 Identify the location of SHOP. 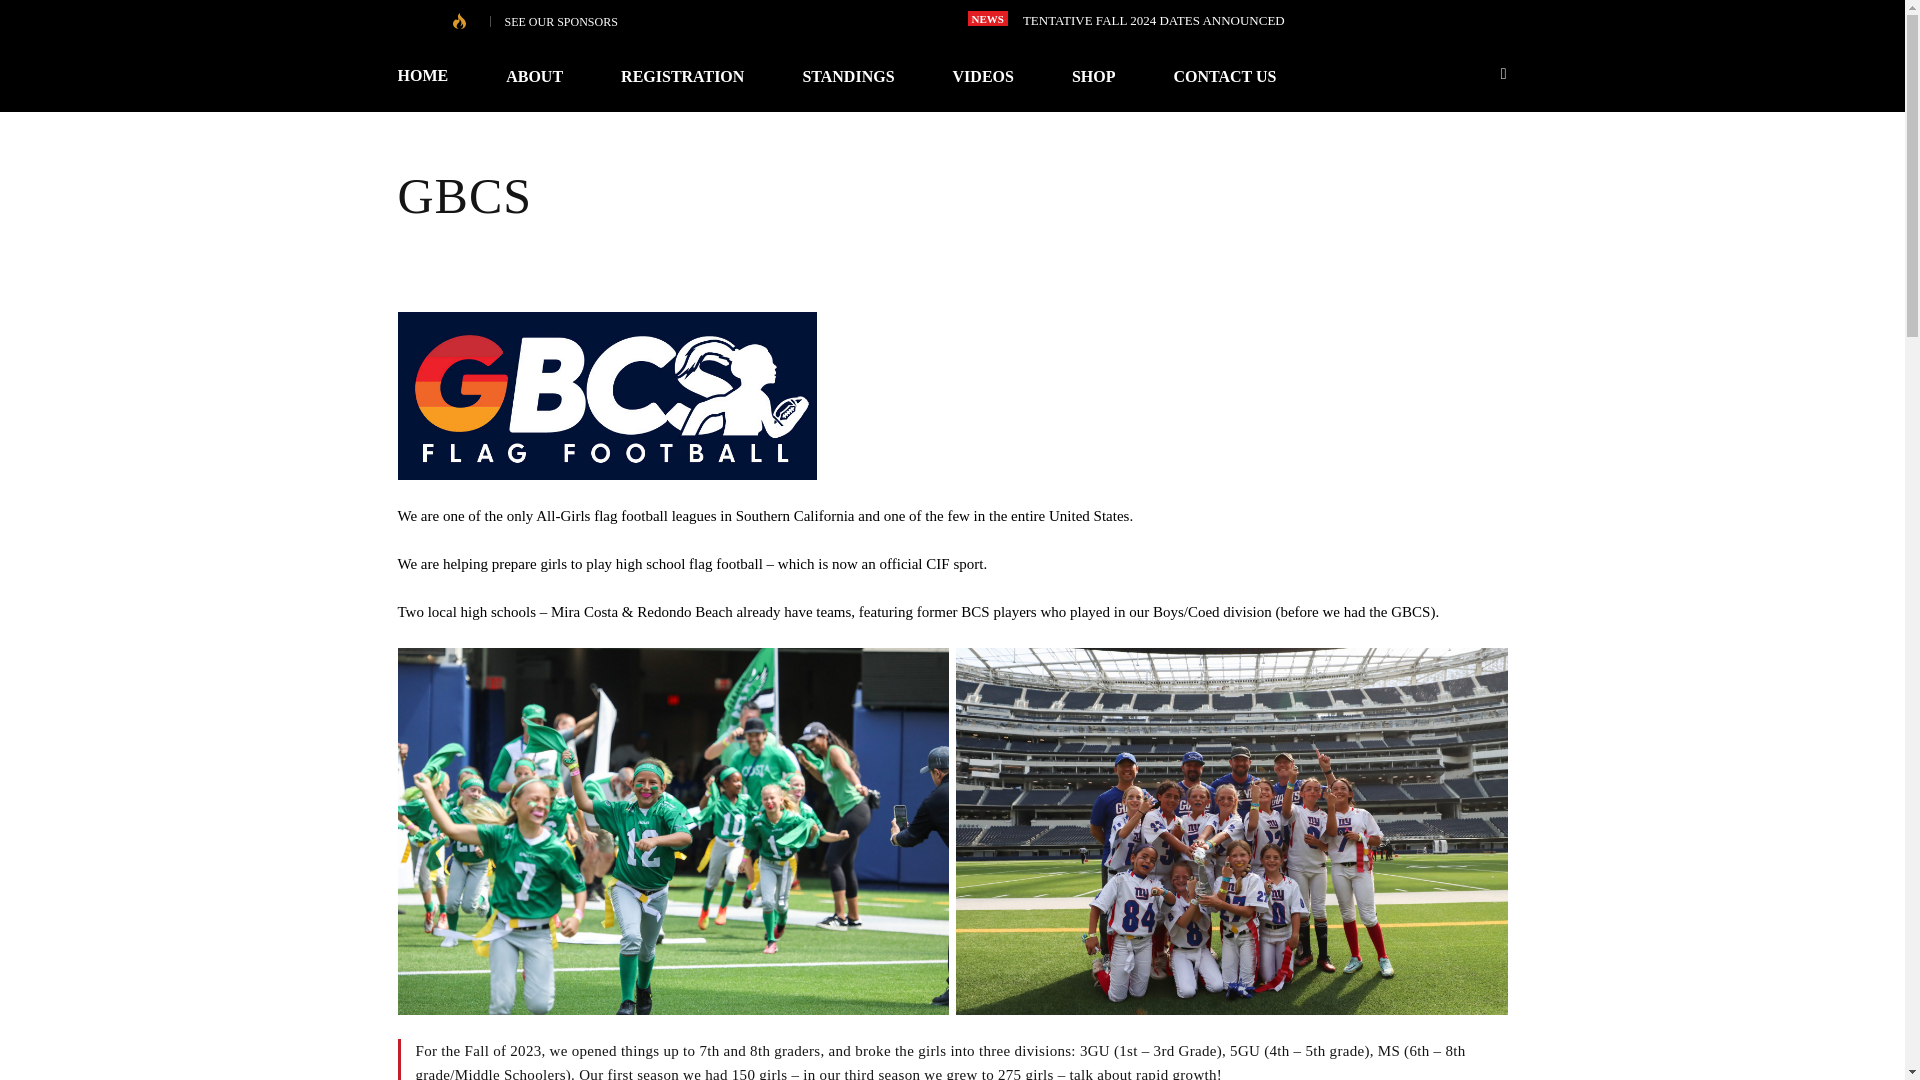
(1093, 76).